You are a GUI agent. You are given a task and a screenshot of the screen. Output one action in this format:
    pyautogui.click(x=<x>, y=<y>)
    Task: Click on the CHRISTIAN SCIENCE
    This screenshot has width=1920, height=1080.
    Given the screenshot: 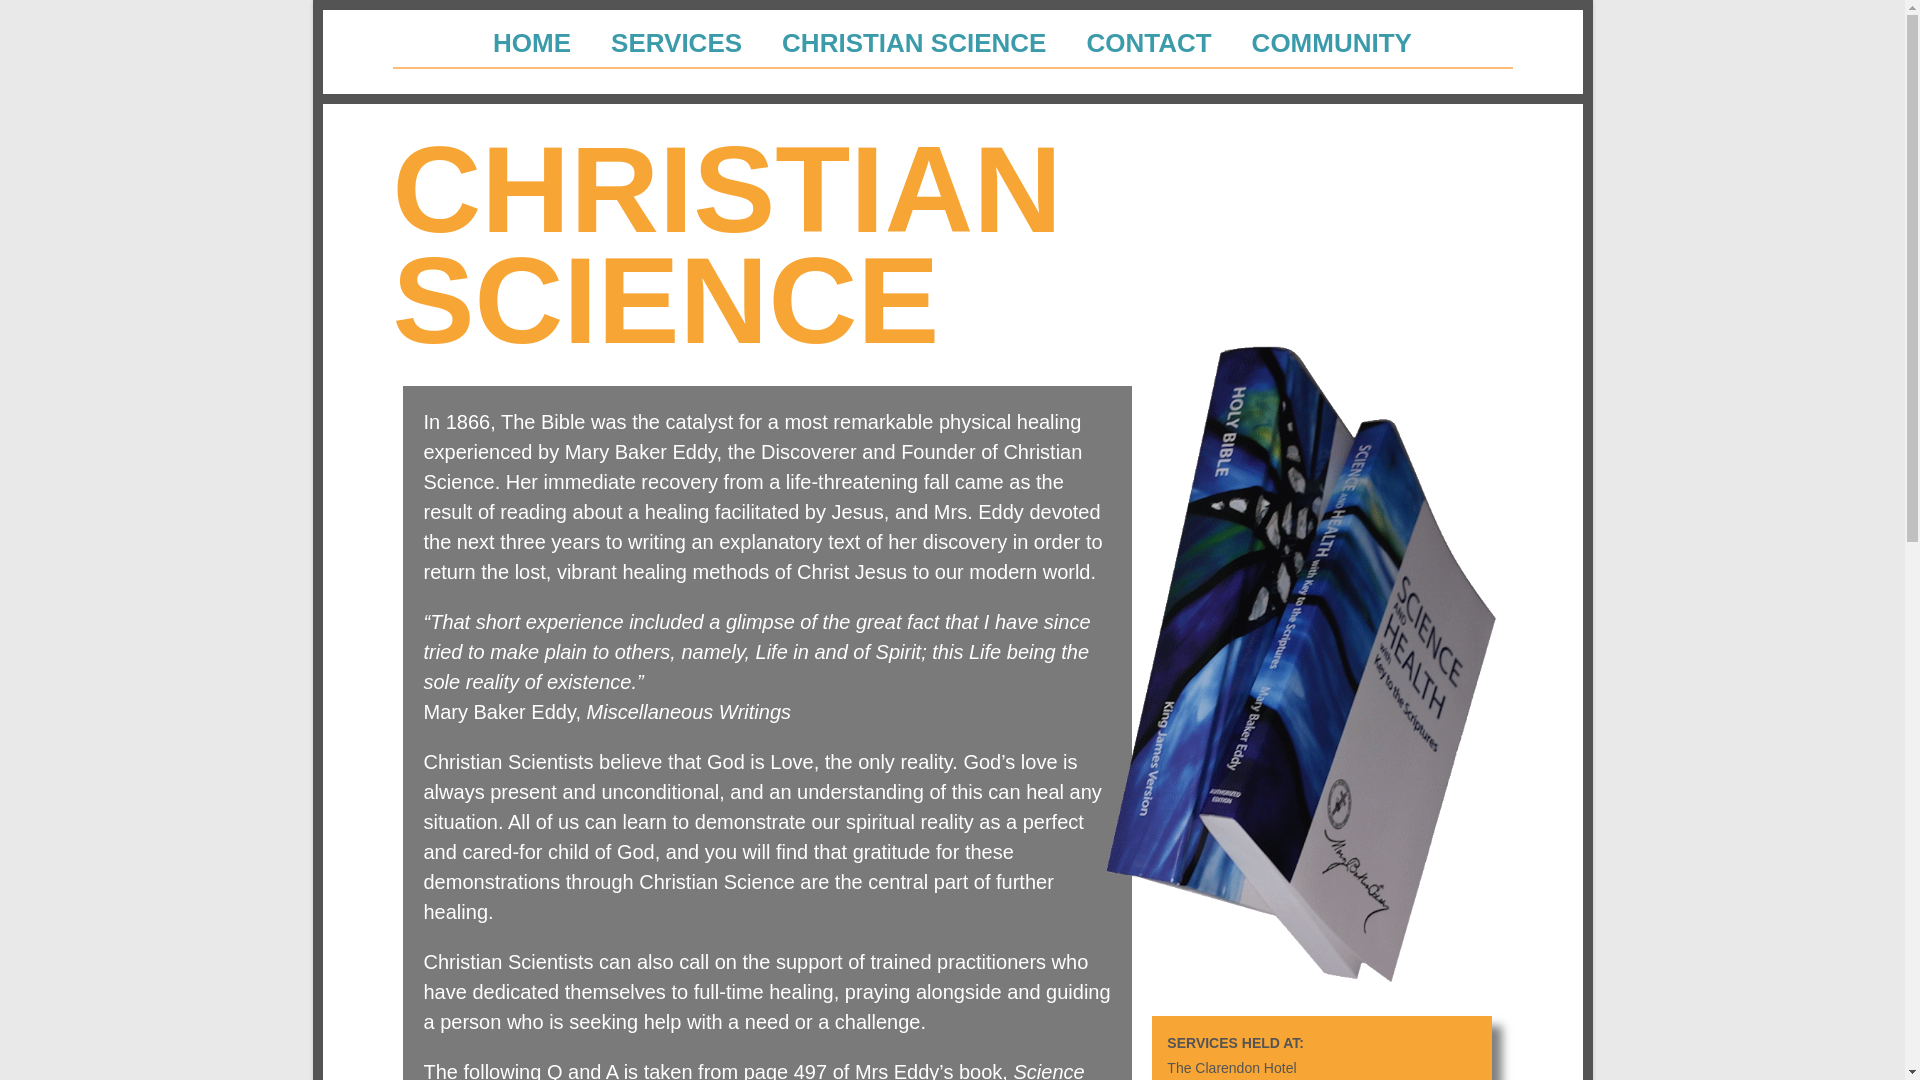 What is the action you would take?
    pyautogui.click(x=914, y=42)
    